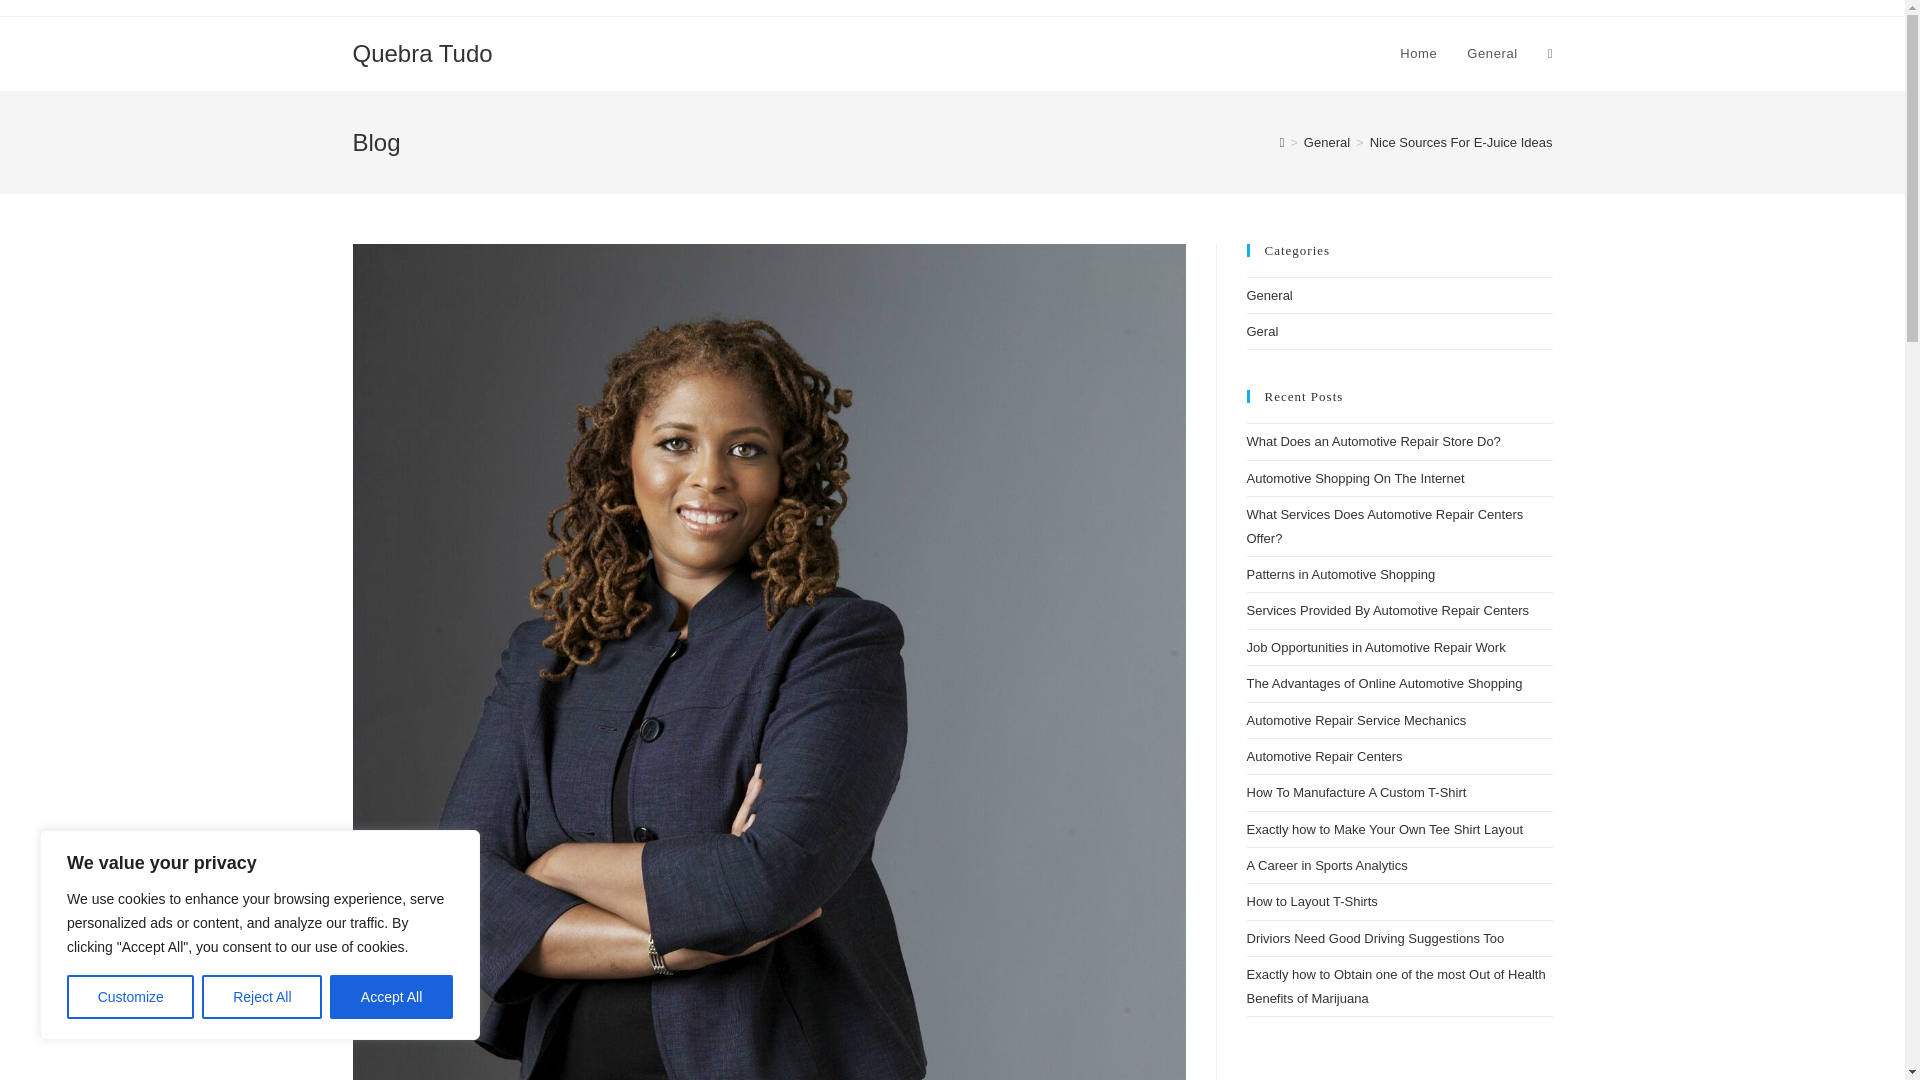  What do you see at coordinates (1326, 142) in the screenshot?
I see `General` at bounding box center [1326, 142].